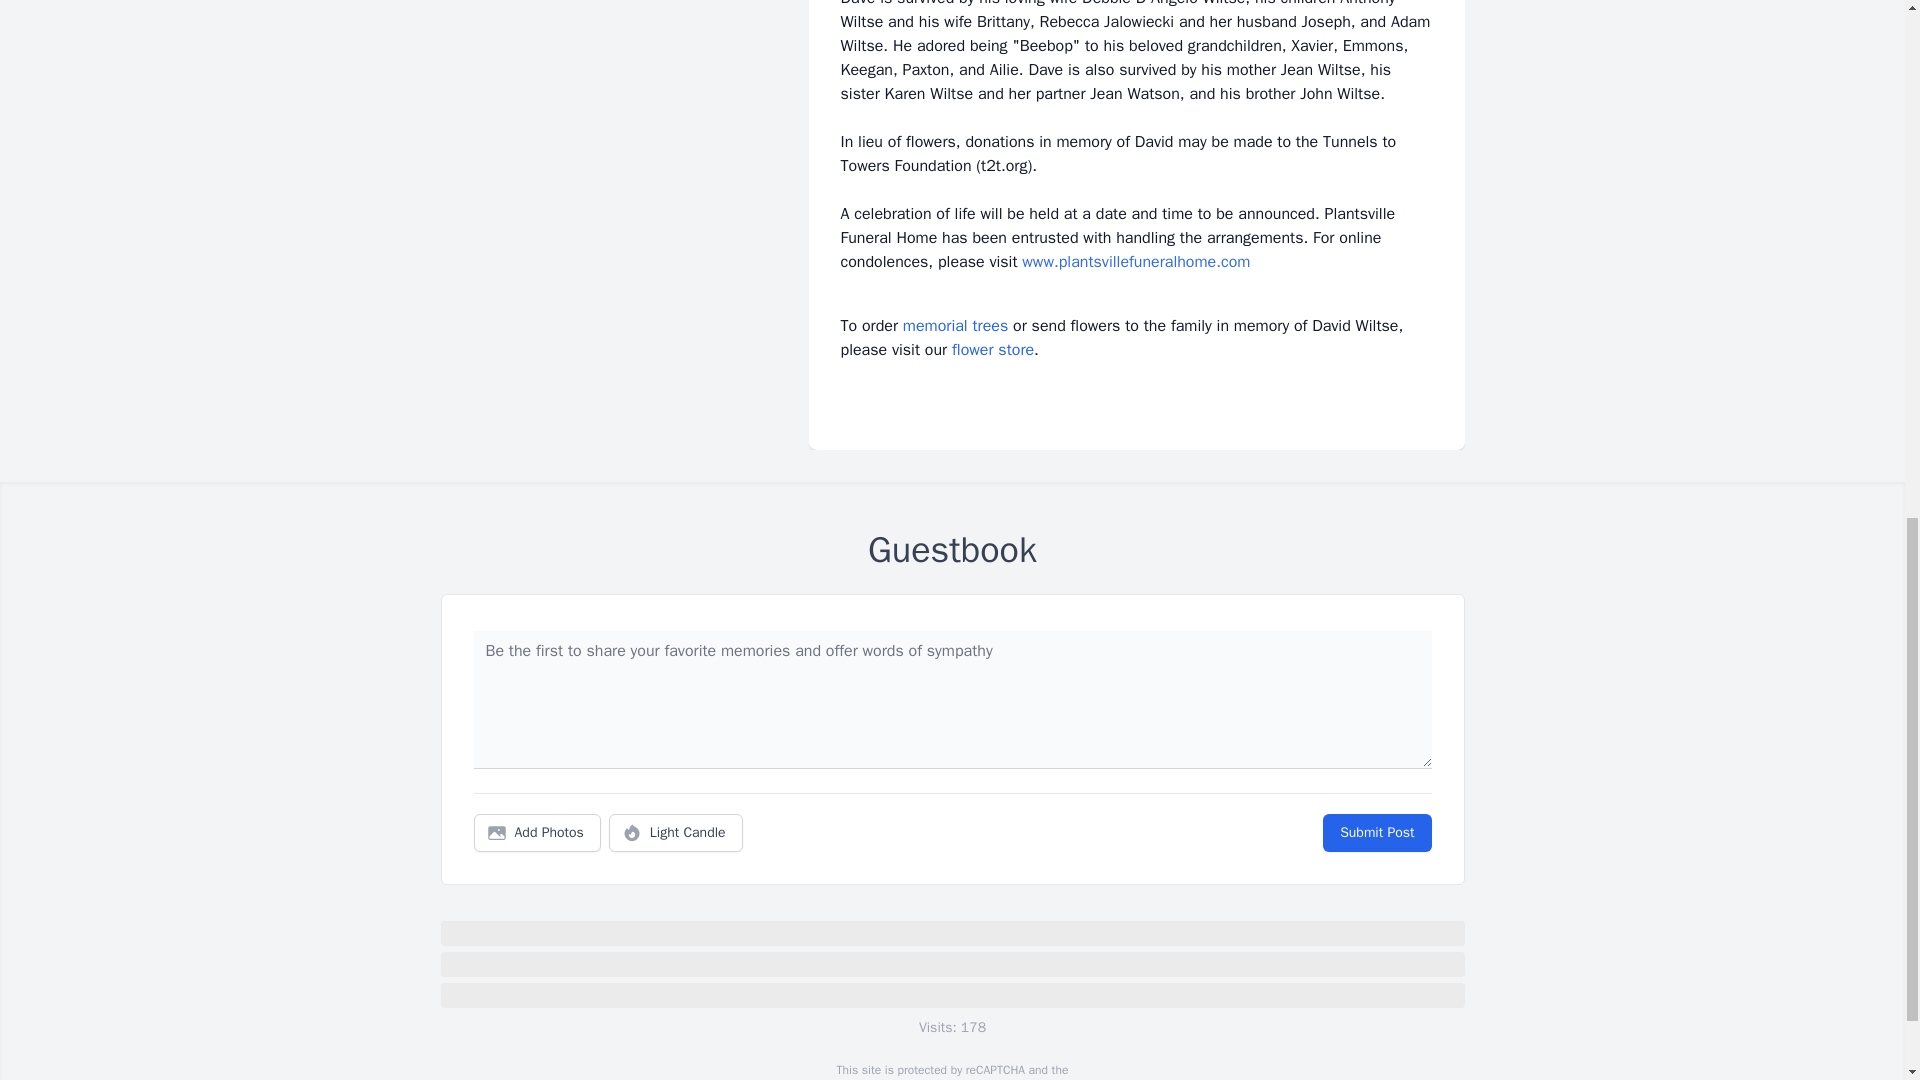 The width and height of the screenshot is (1920, 1080). I want to click on Light Candle, so click(676, 833).